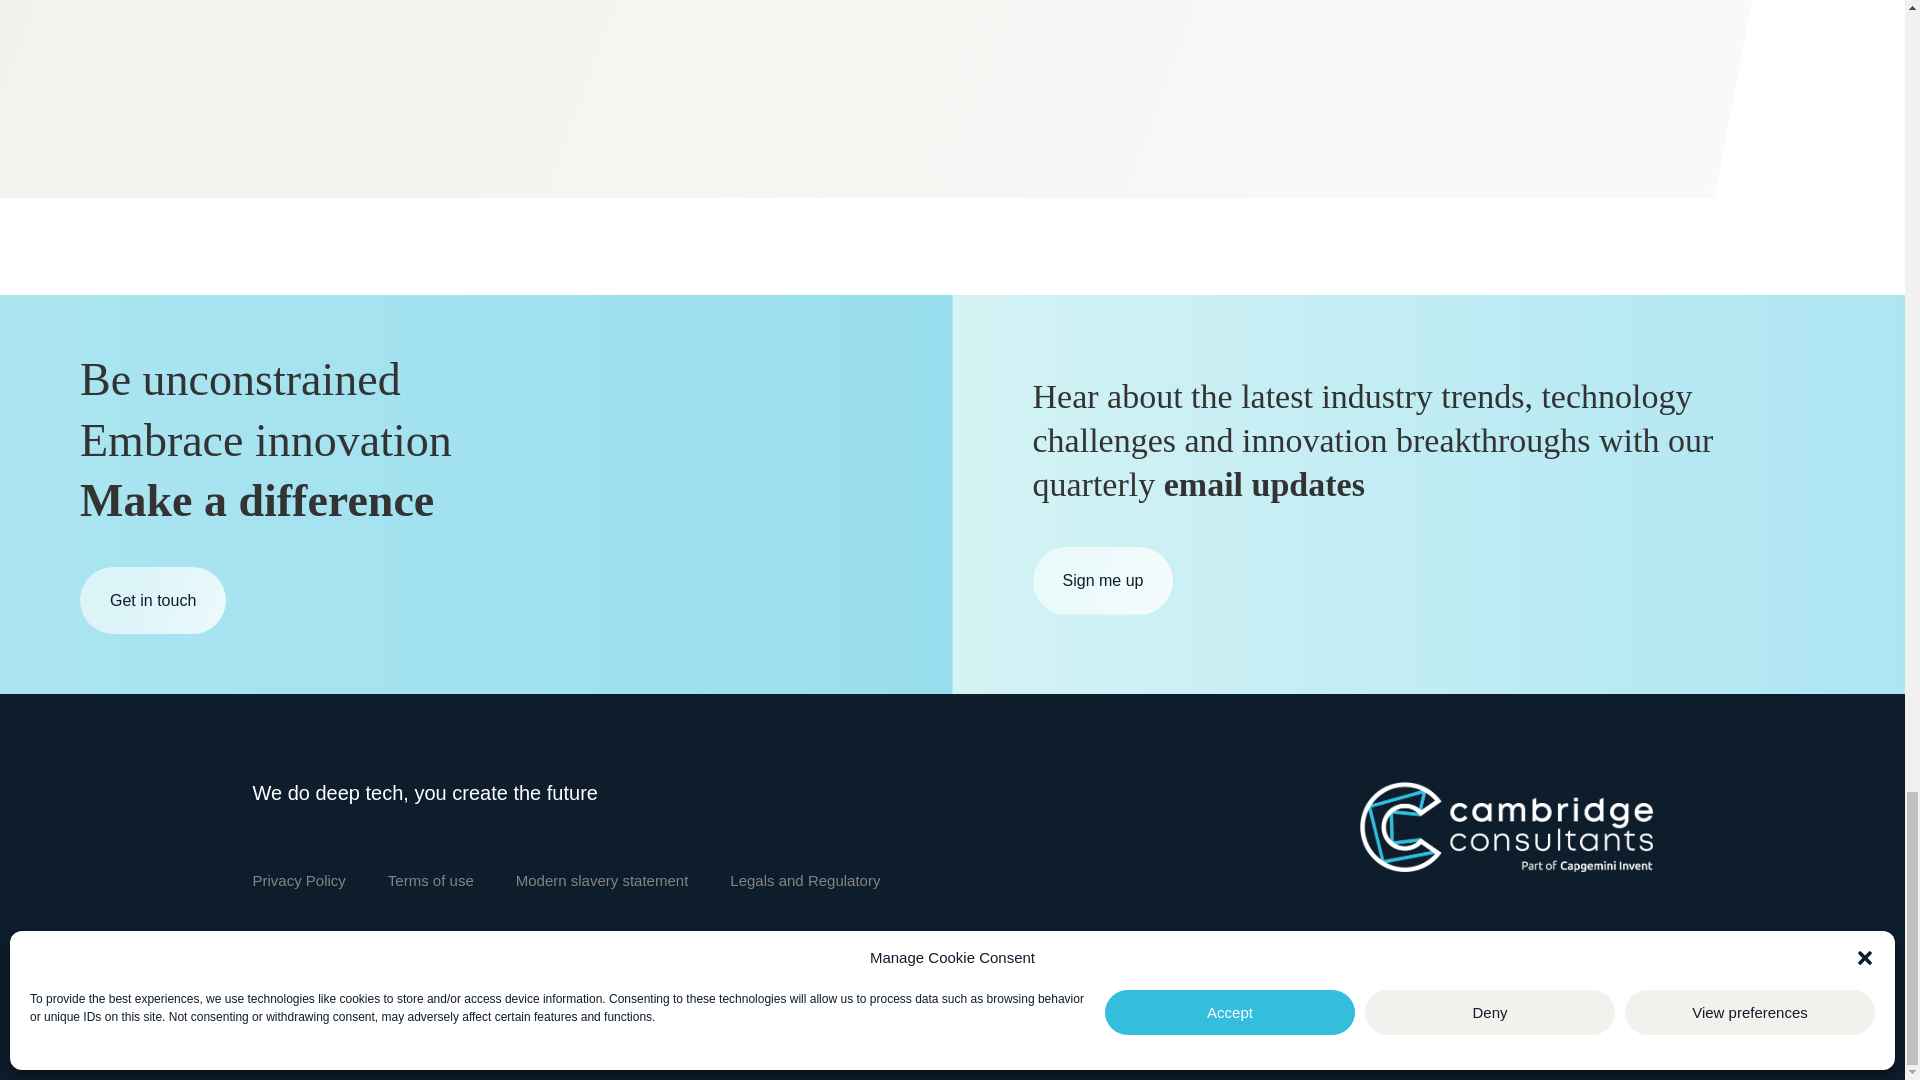 The height and width of the screenshot is (1080, 1920). Describe the element at coordinates (1505, 826) in the screenshot. I see `cambridge-consultants-logo-white` at that location.